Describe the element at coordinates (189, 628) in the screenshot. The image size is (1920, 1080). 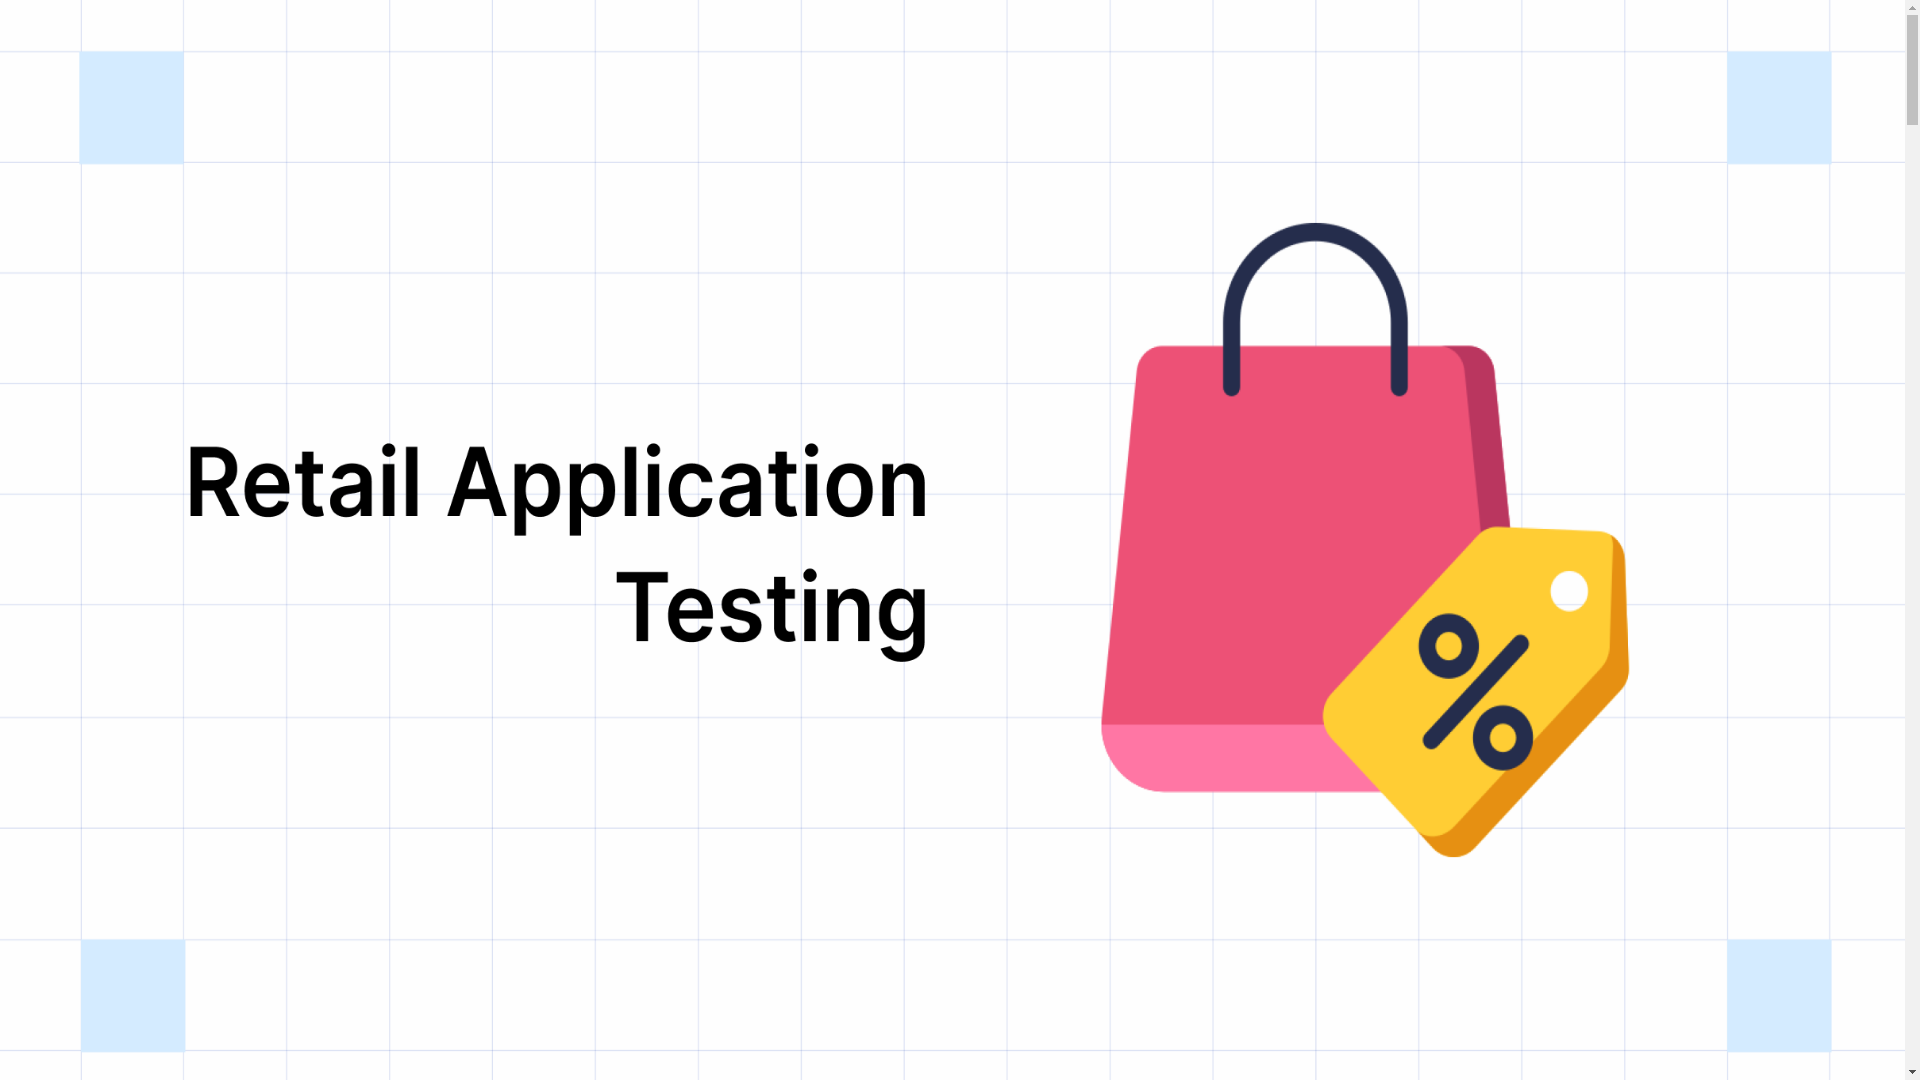
I see `4 Sample Test Cases for POS Used in Retail` at that location.